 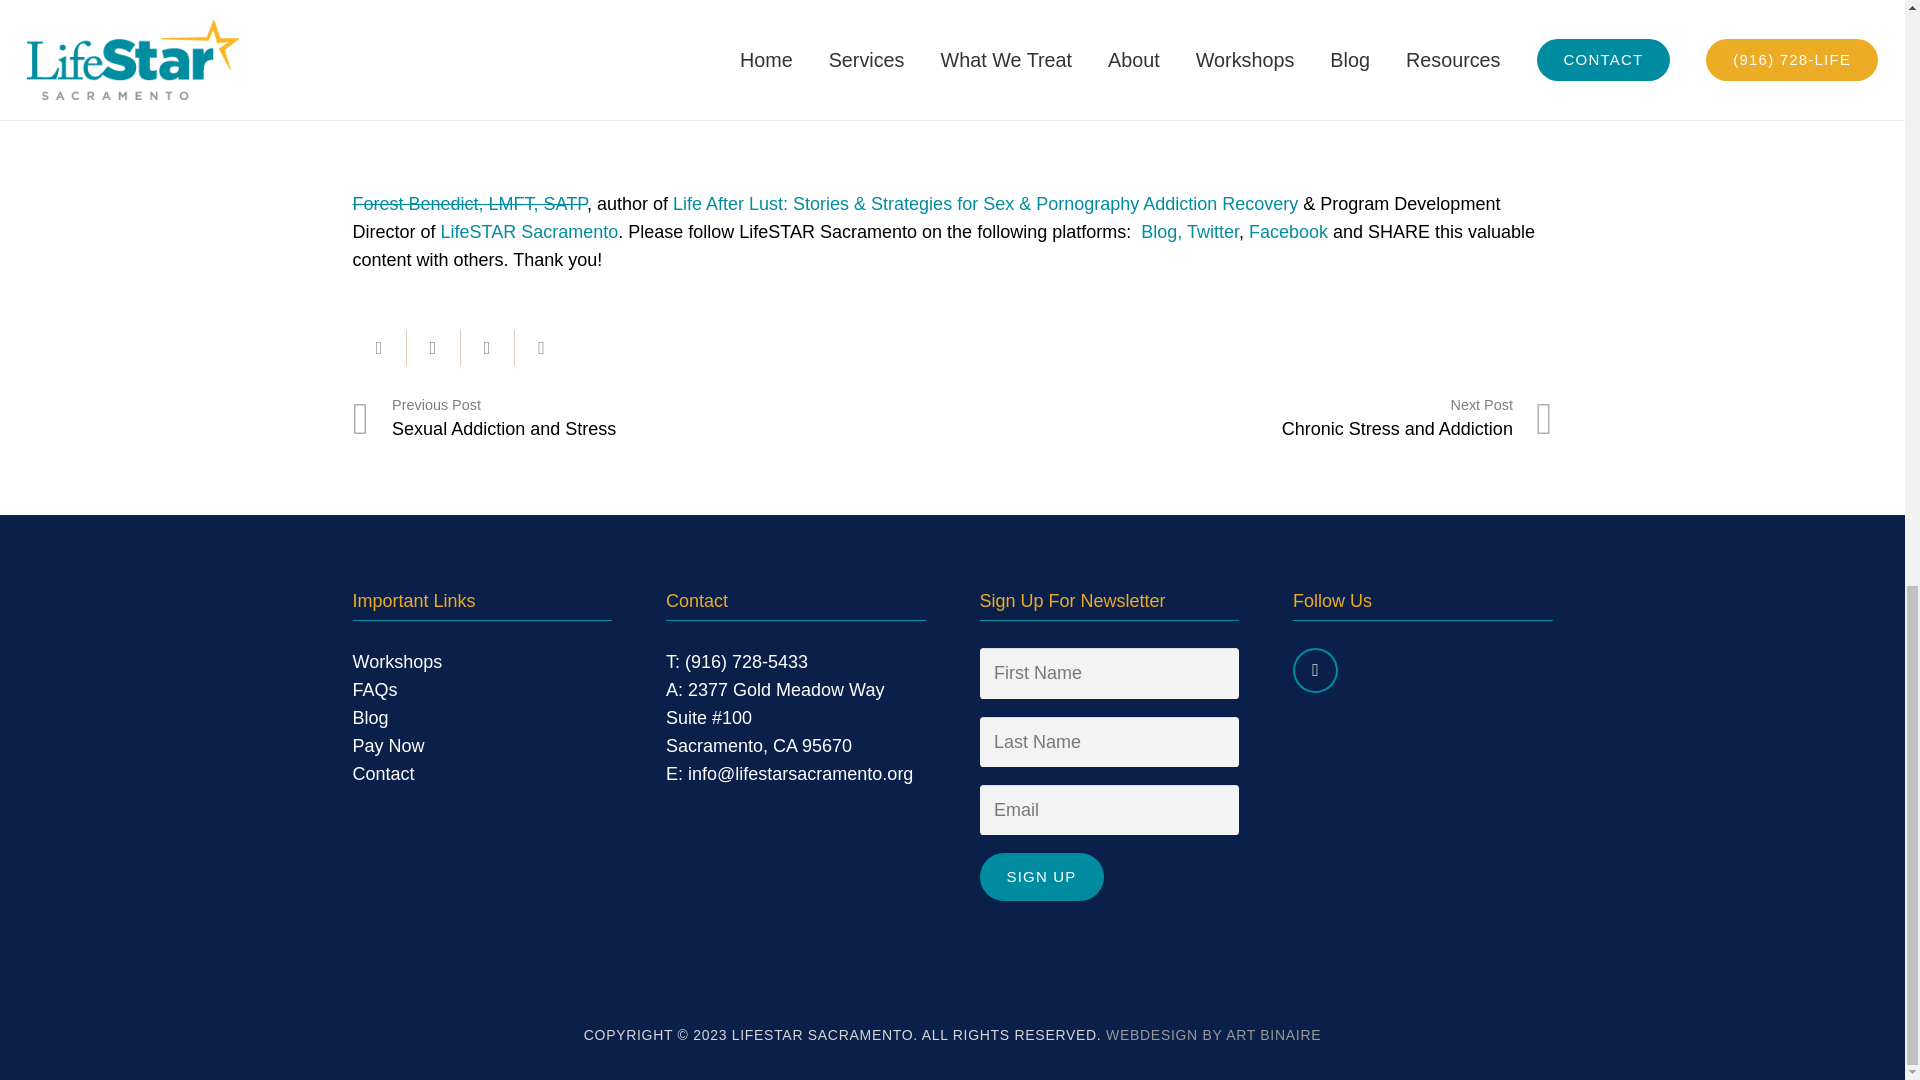 I want to click on Share this, so click(x=432, y=348).